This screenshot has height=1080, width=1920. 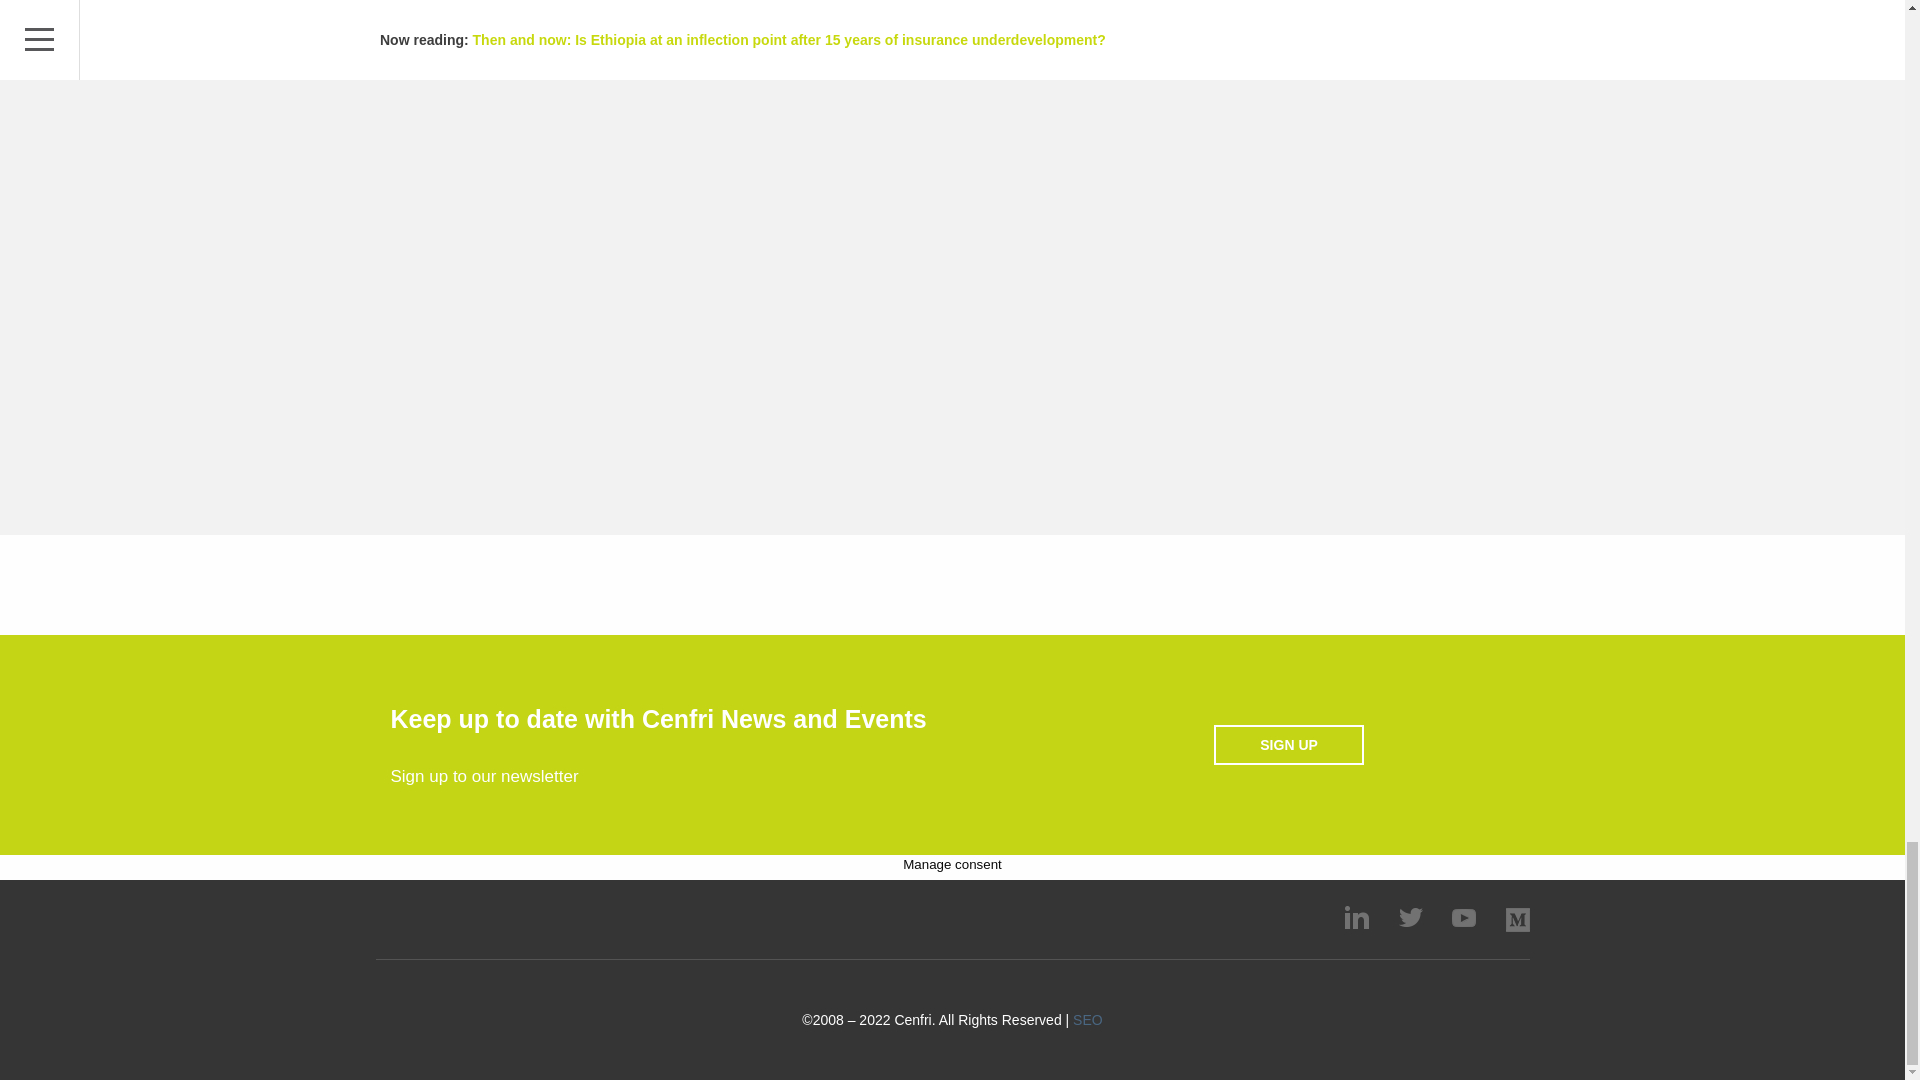 I want to click on Linkedin, so click(x=1356, y=917).